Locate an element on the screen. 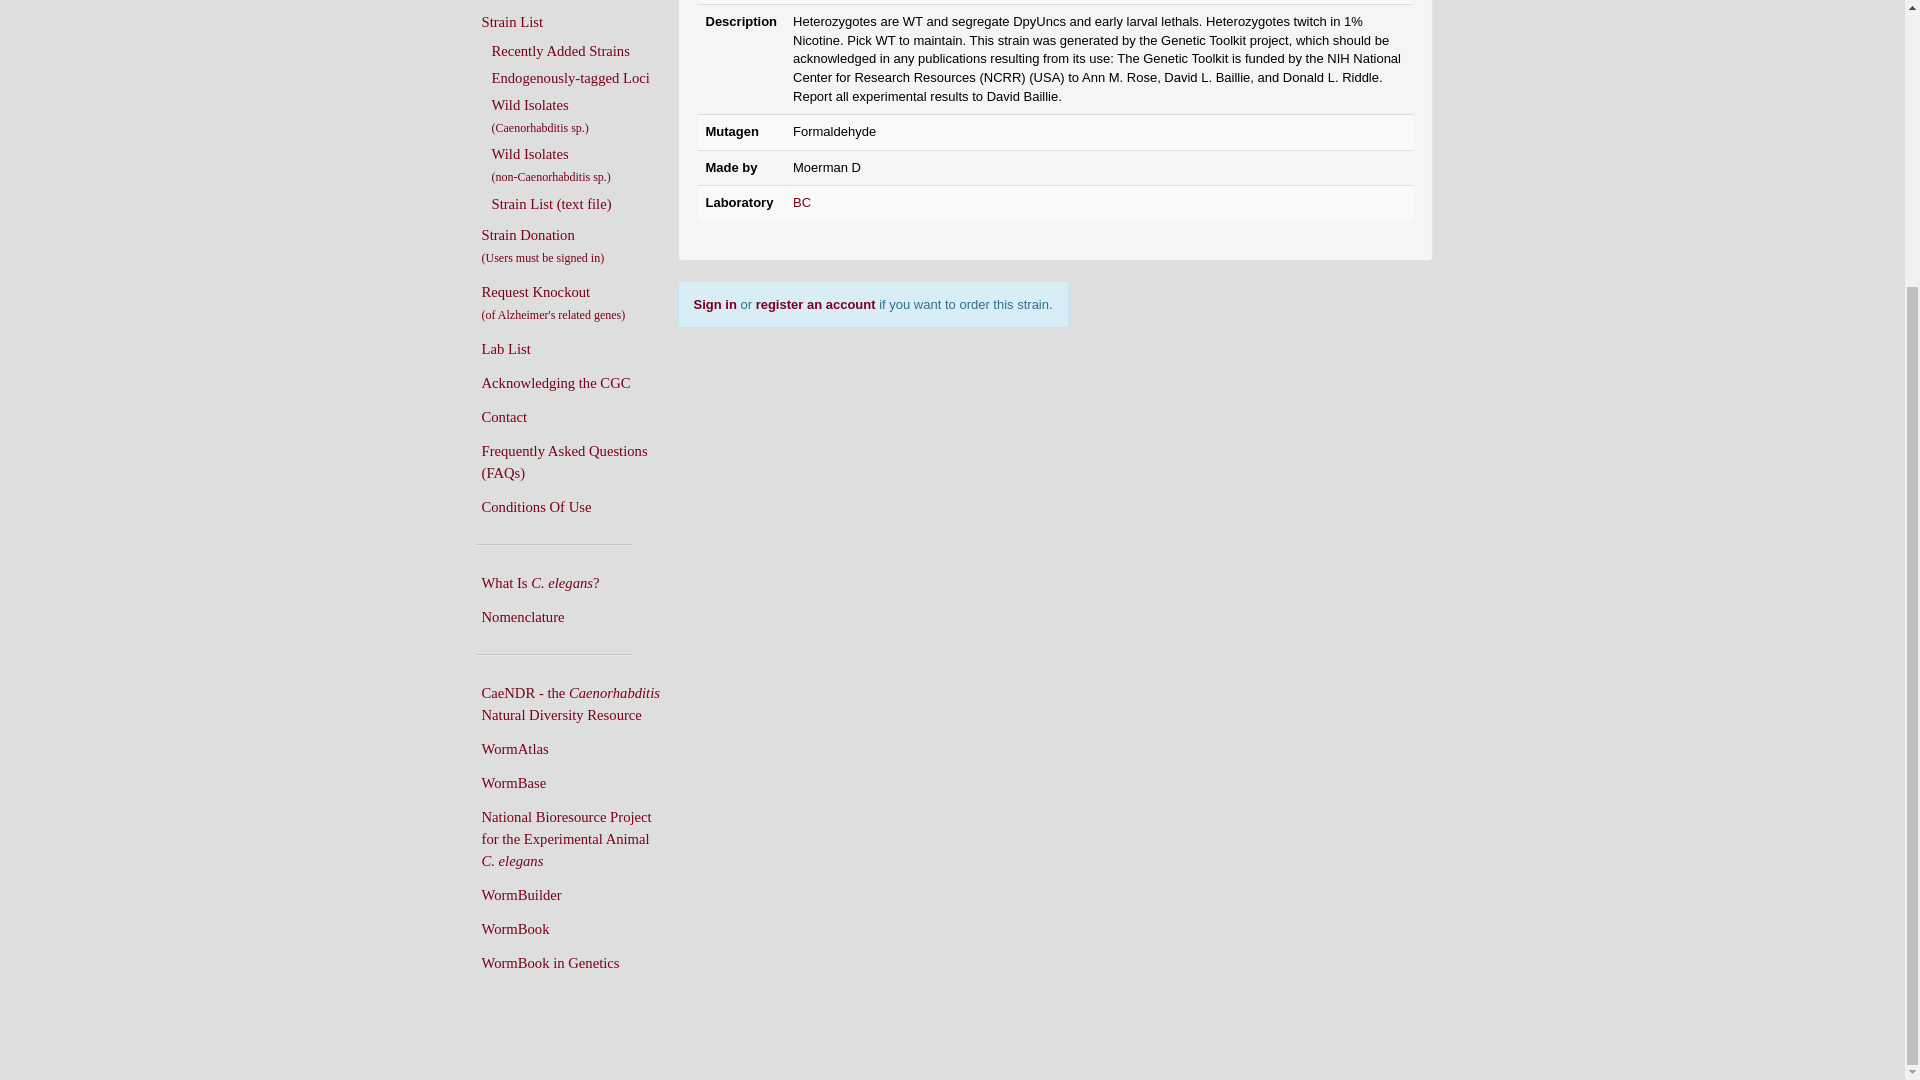 The width and height of the screenshot is (1920, 1080). WormAtlas is located at coordinates (574, 748).